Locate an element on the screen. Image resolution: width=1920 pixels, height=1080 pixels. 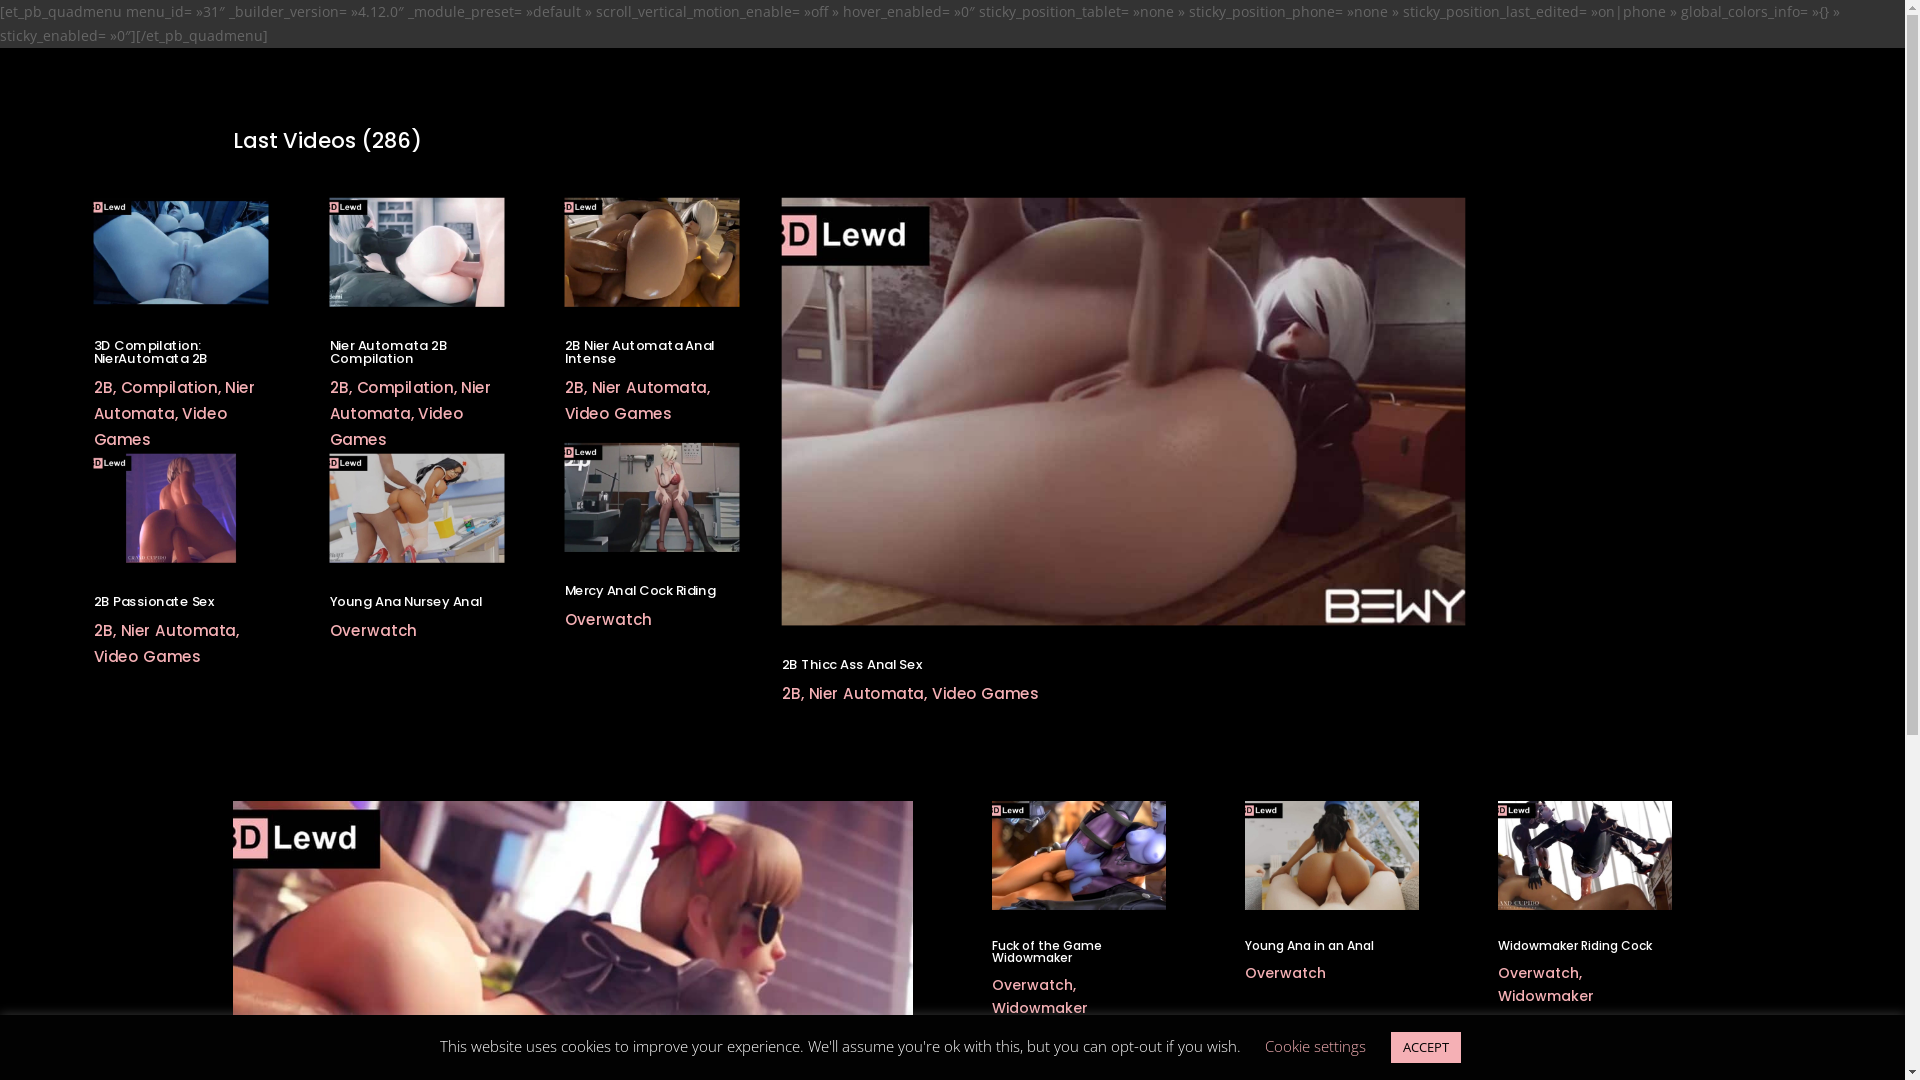
2B Passionate Sex is located at coordinates (150, 600).